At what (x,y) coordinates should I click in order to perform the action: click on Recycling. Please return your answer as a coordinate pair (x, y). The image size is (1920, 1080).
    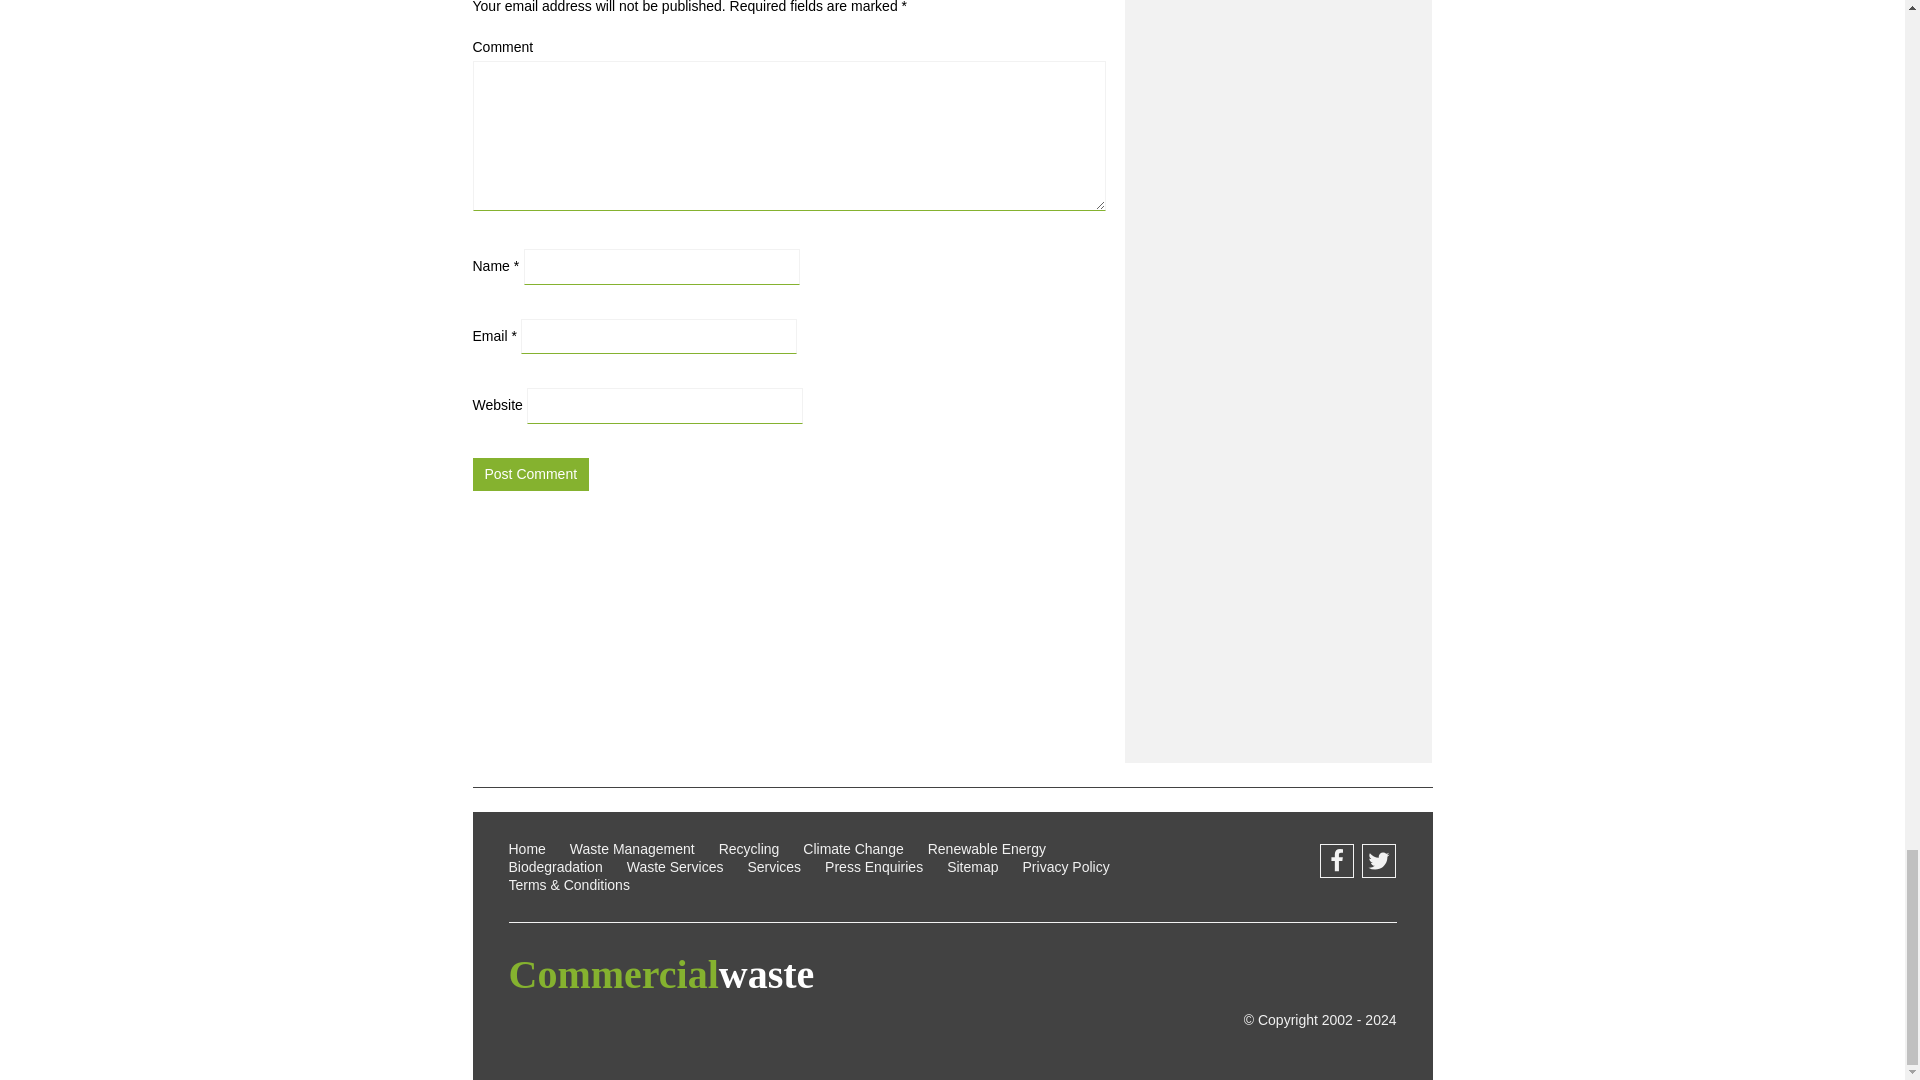
    Looking at the image, I should click on (748, 849).